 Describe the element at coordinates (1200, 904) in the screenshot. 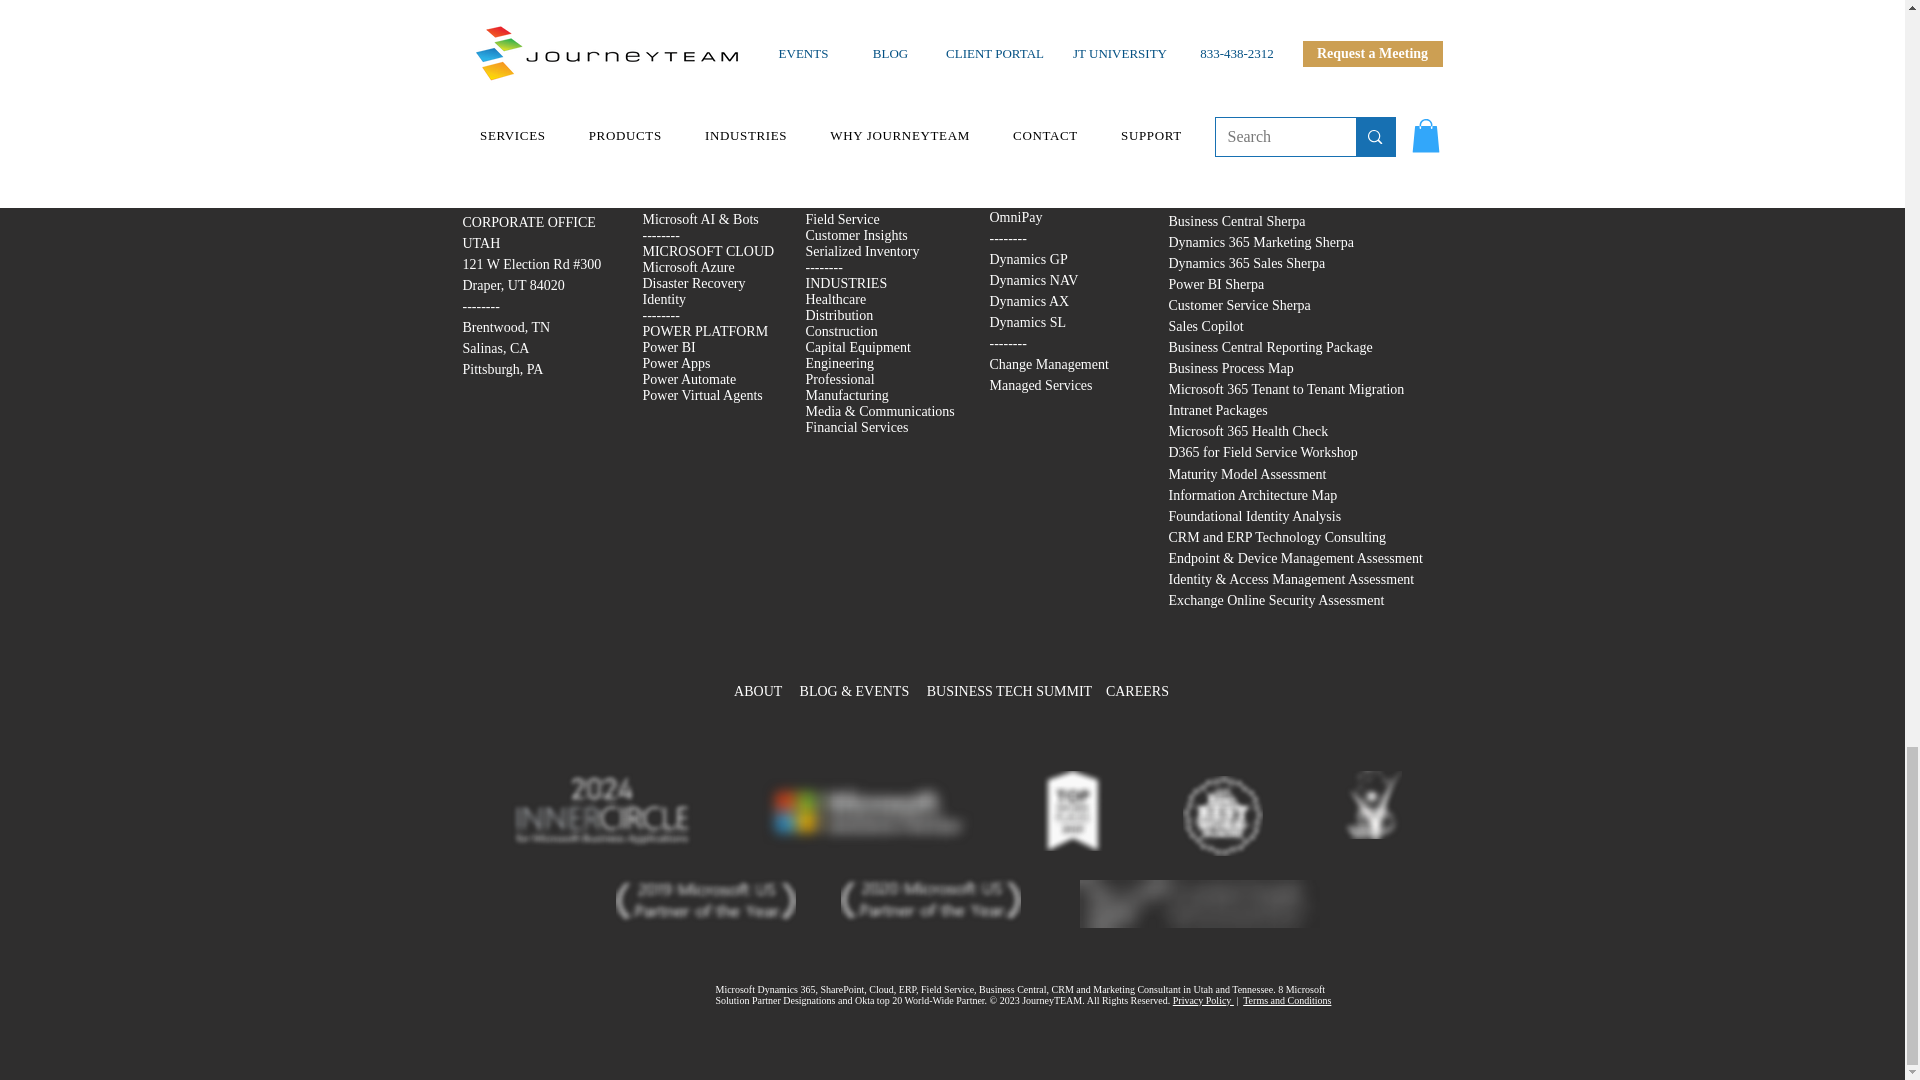

I see `2020 Crystal Eagle Award from Microsoft` at that location.